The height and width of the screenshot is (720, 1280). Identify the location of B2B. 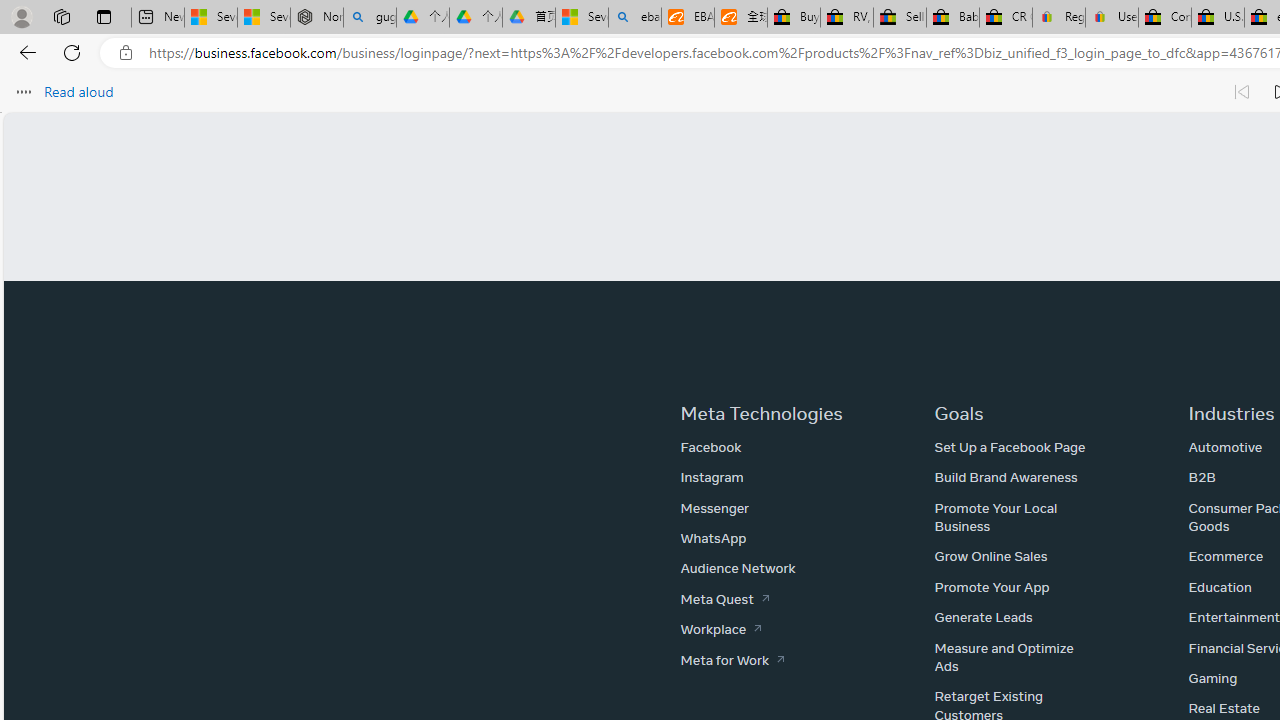
(1202, 477).